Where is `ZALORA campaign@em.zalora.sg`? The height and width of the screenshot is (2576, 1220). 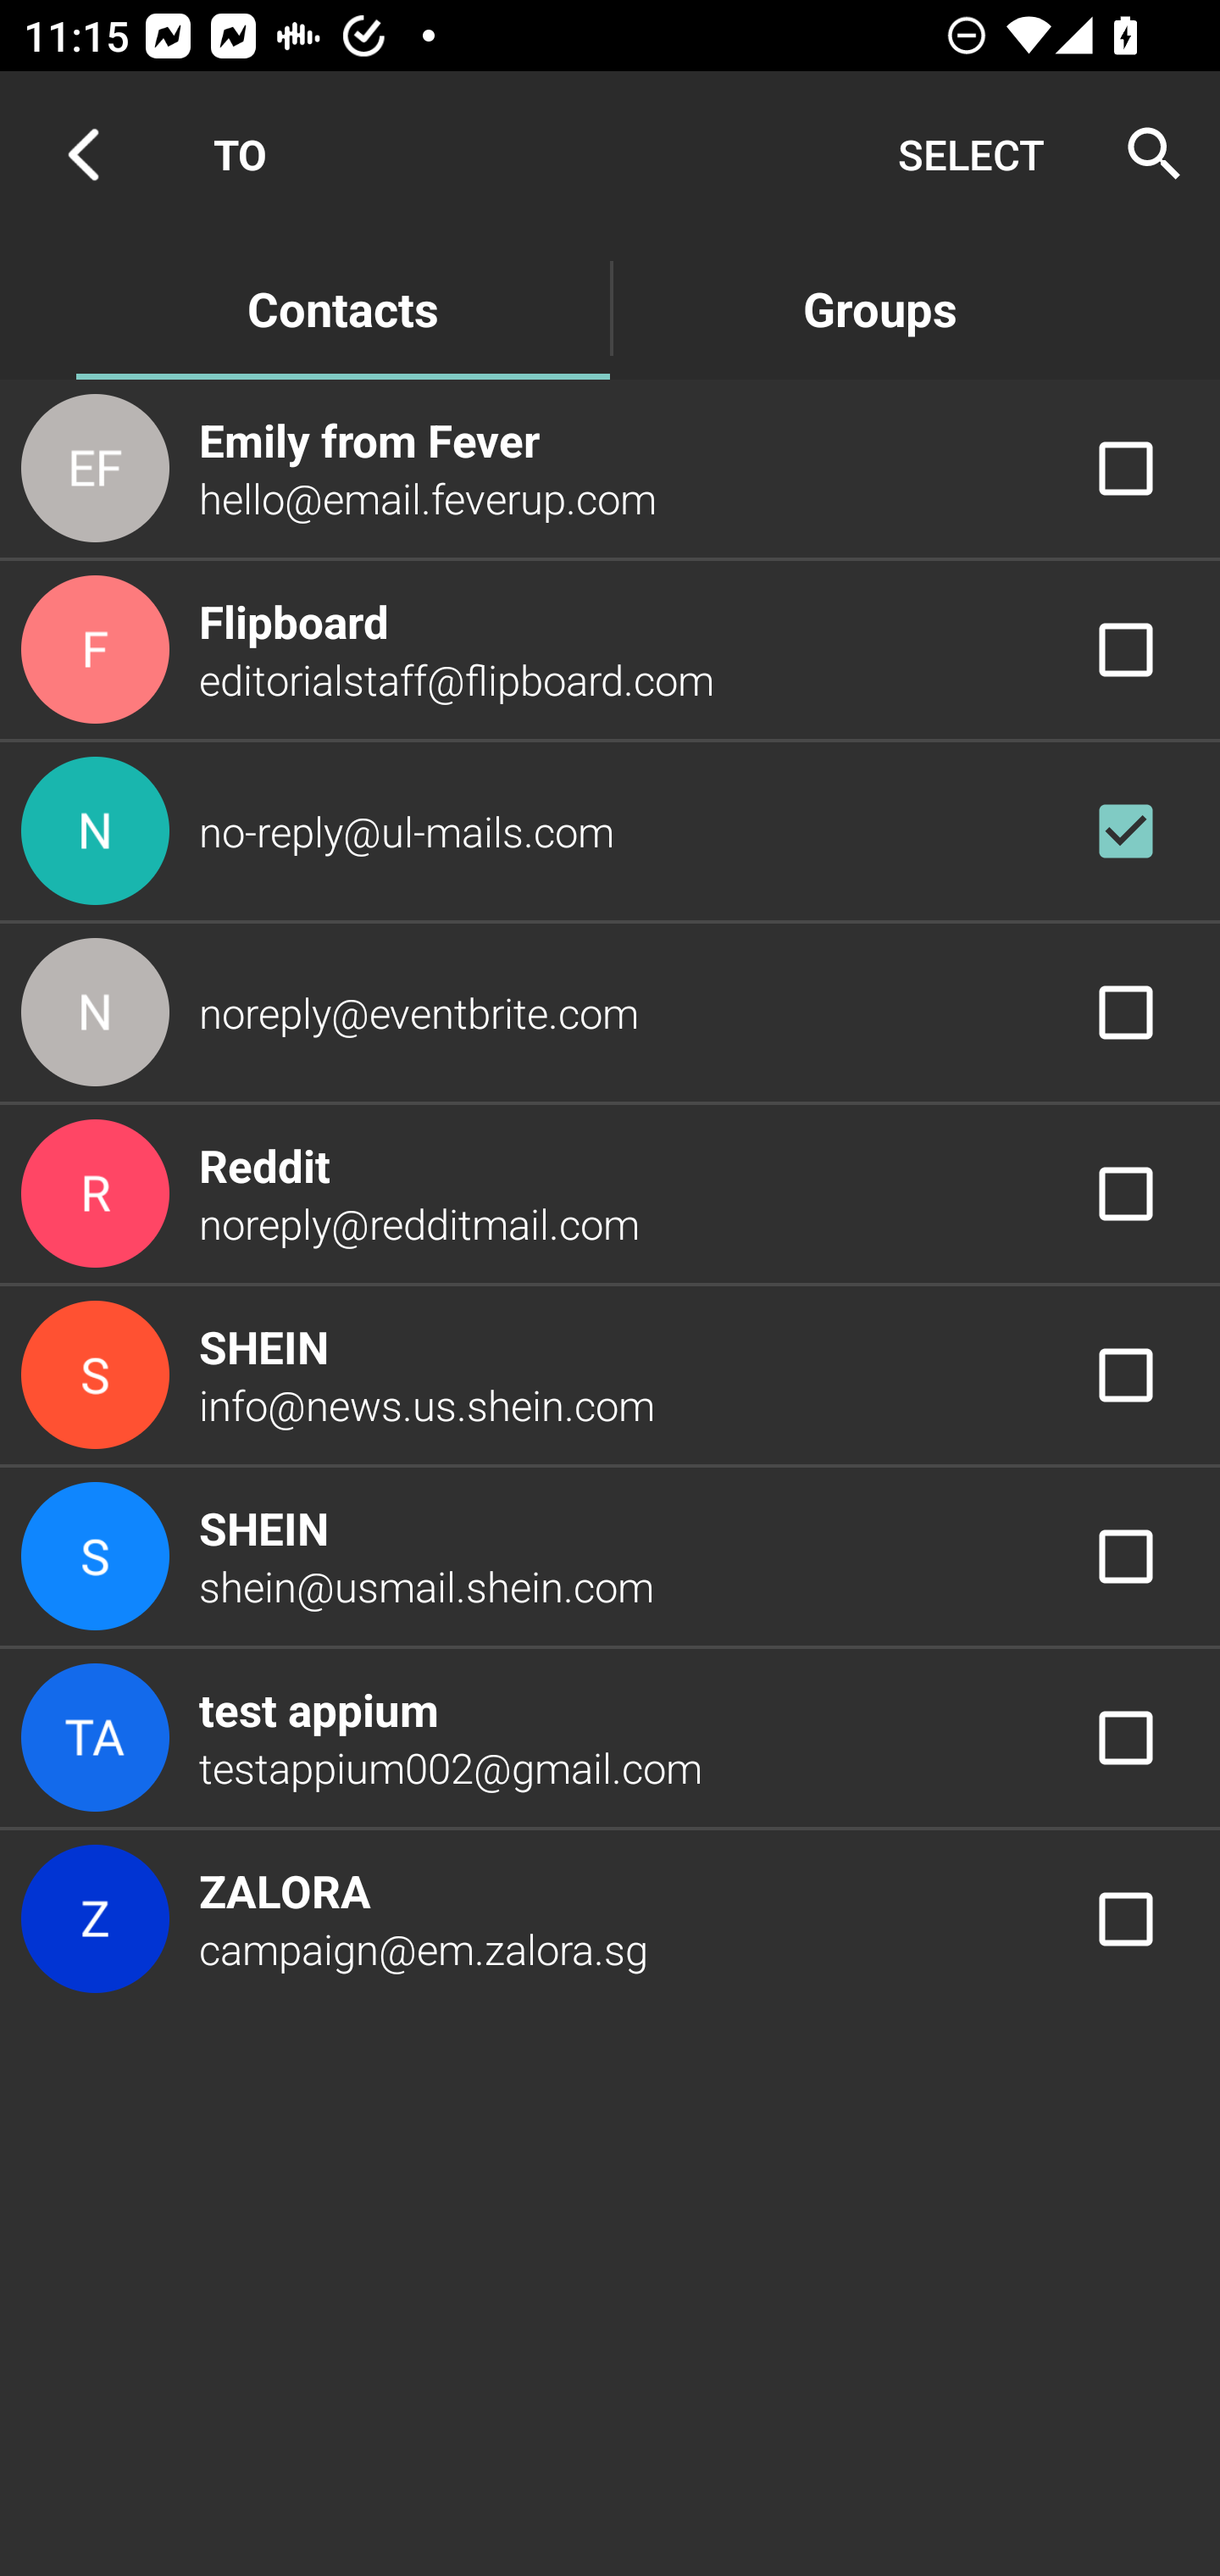
ZALORA campaign@em.zalora.sg is located at coordinates (610, 1920).